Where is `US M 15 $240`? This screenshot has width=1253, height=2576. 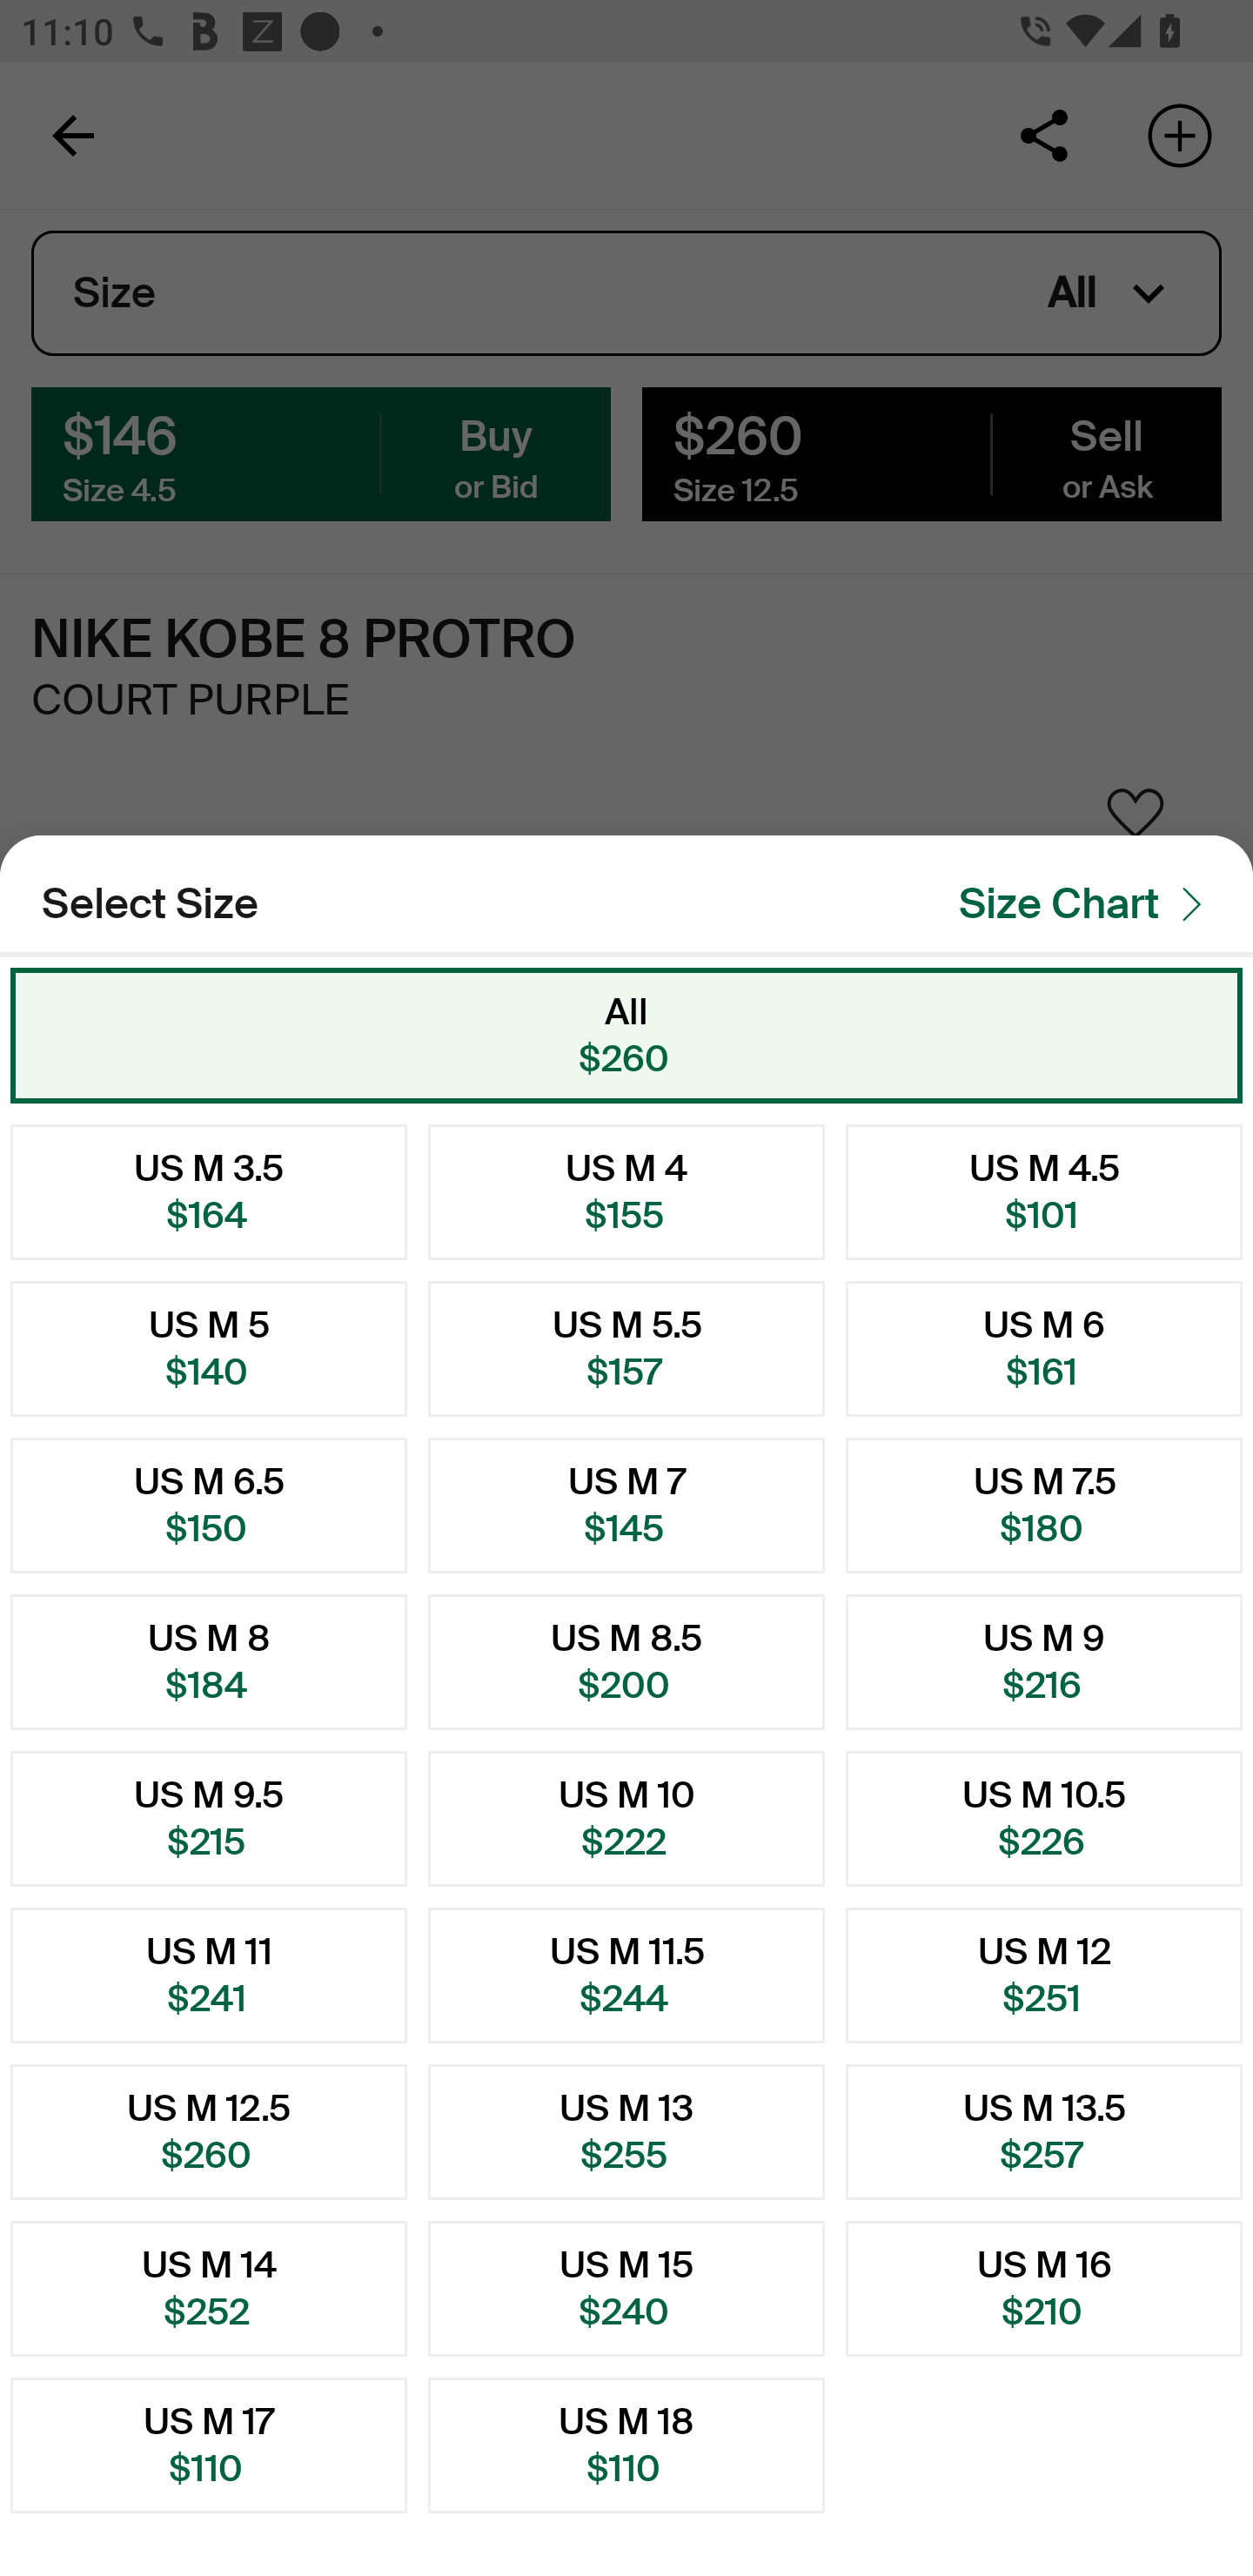
US M 15 $240 is located at coordinates (626, 2289).